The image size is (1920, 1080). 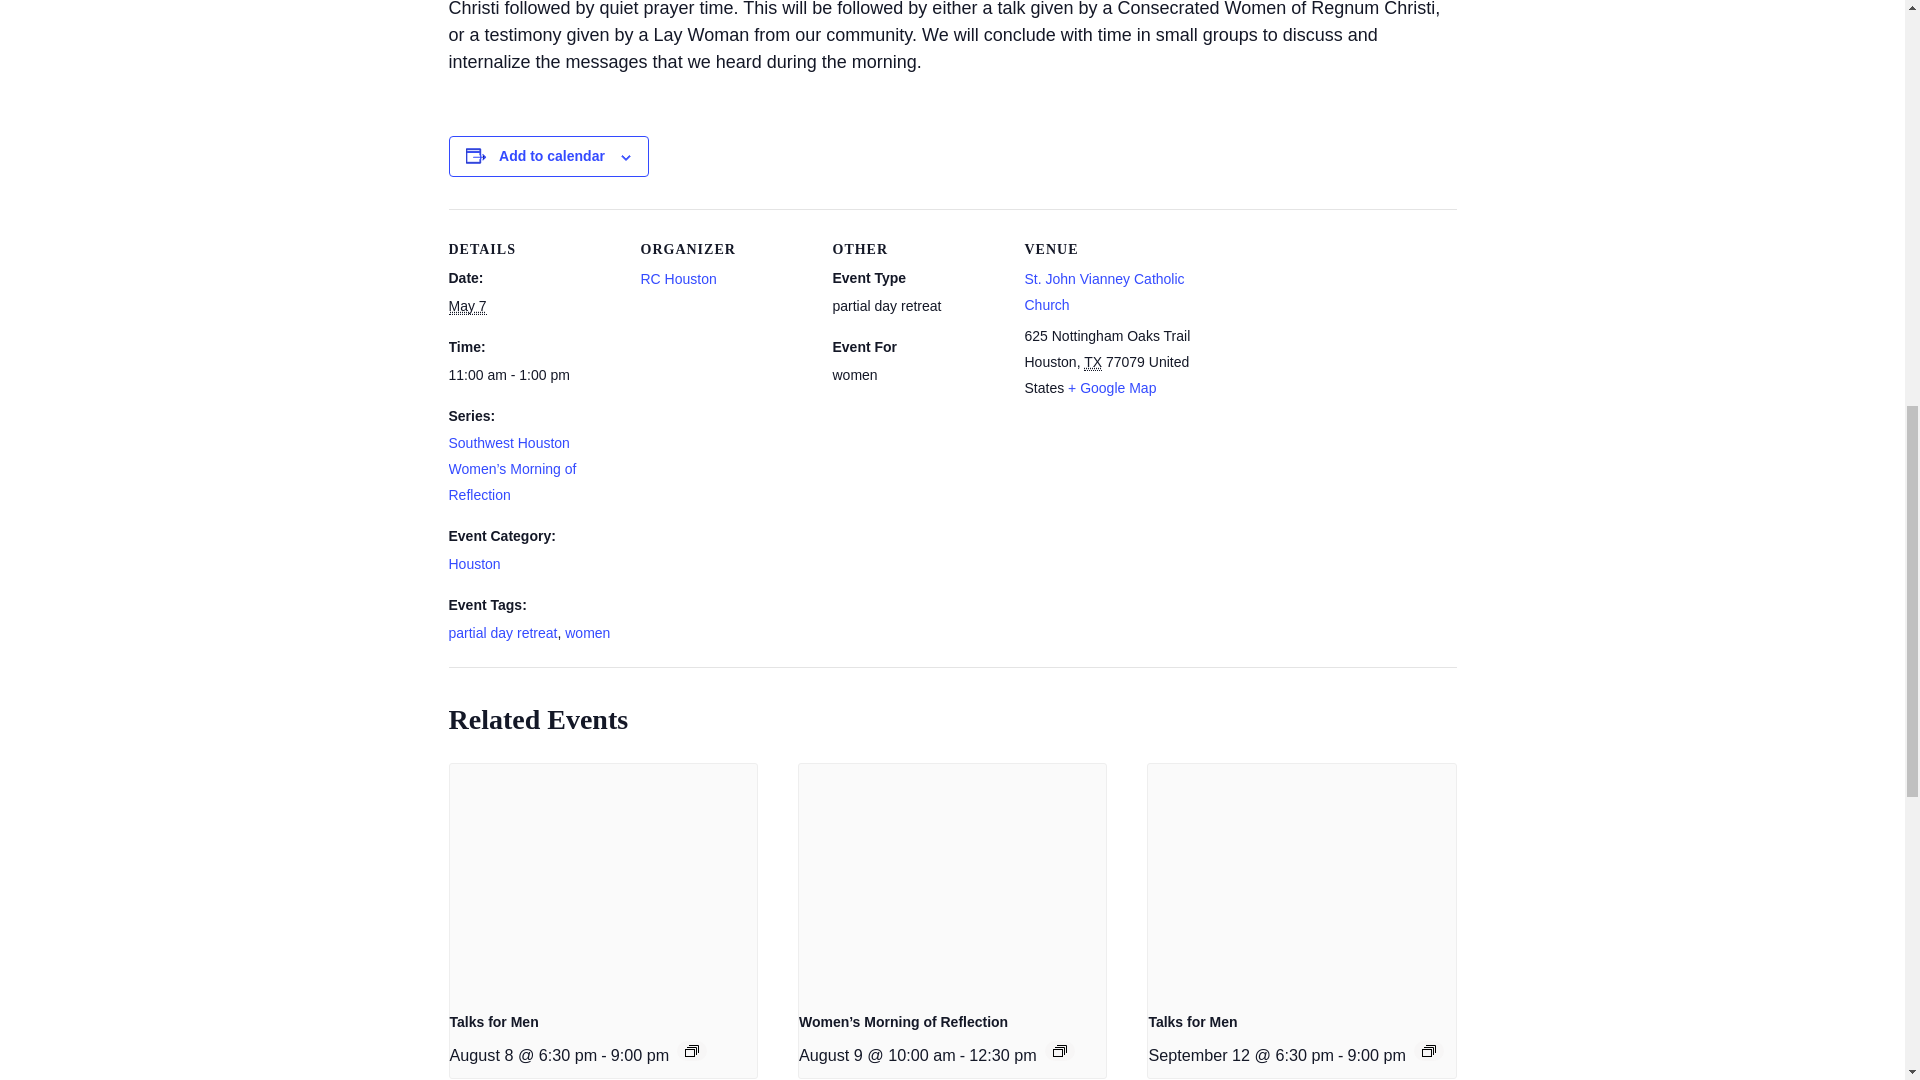 I want to click on 2024-05-07, so click(x=532, y=375).